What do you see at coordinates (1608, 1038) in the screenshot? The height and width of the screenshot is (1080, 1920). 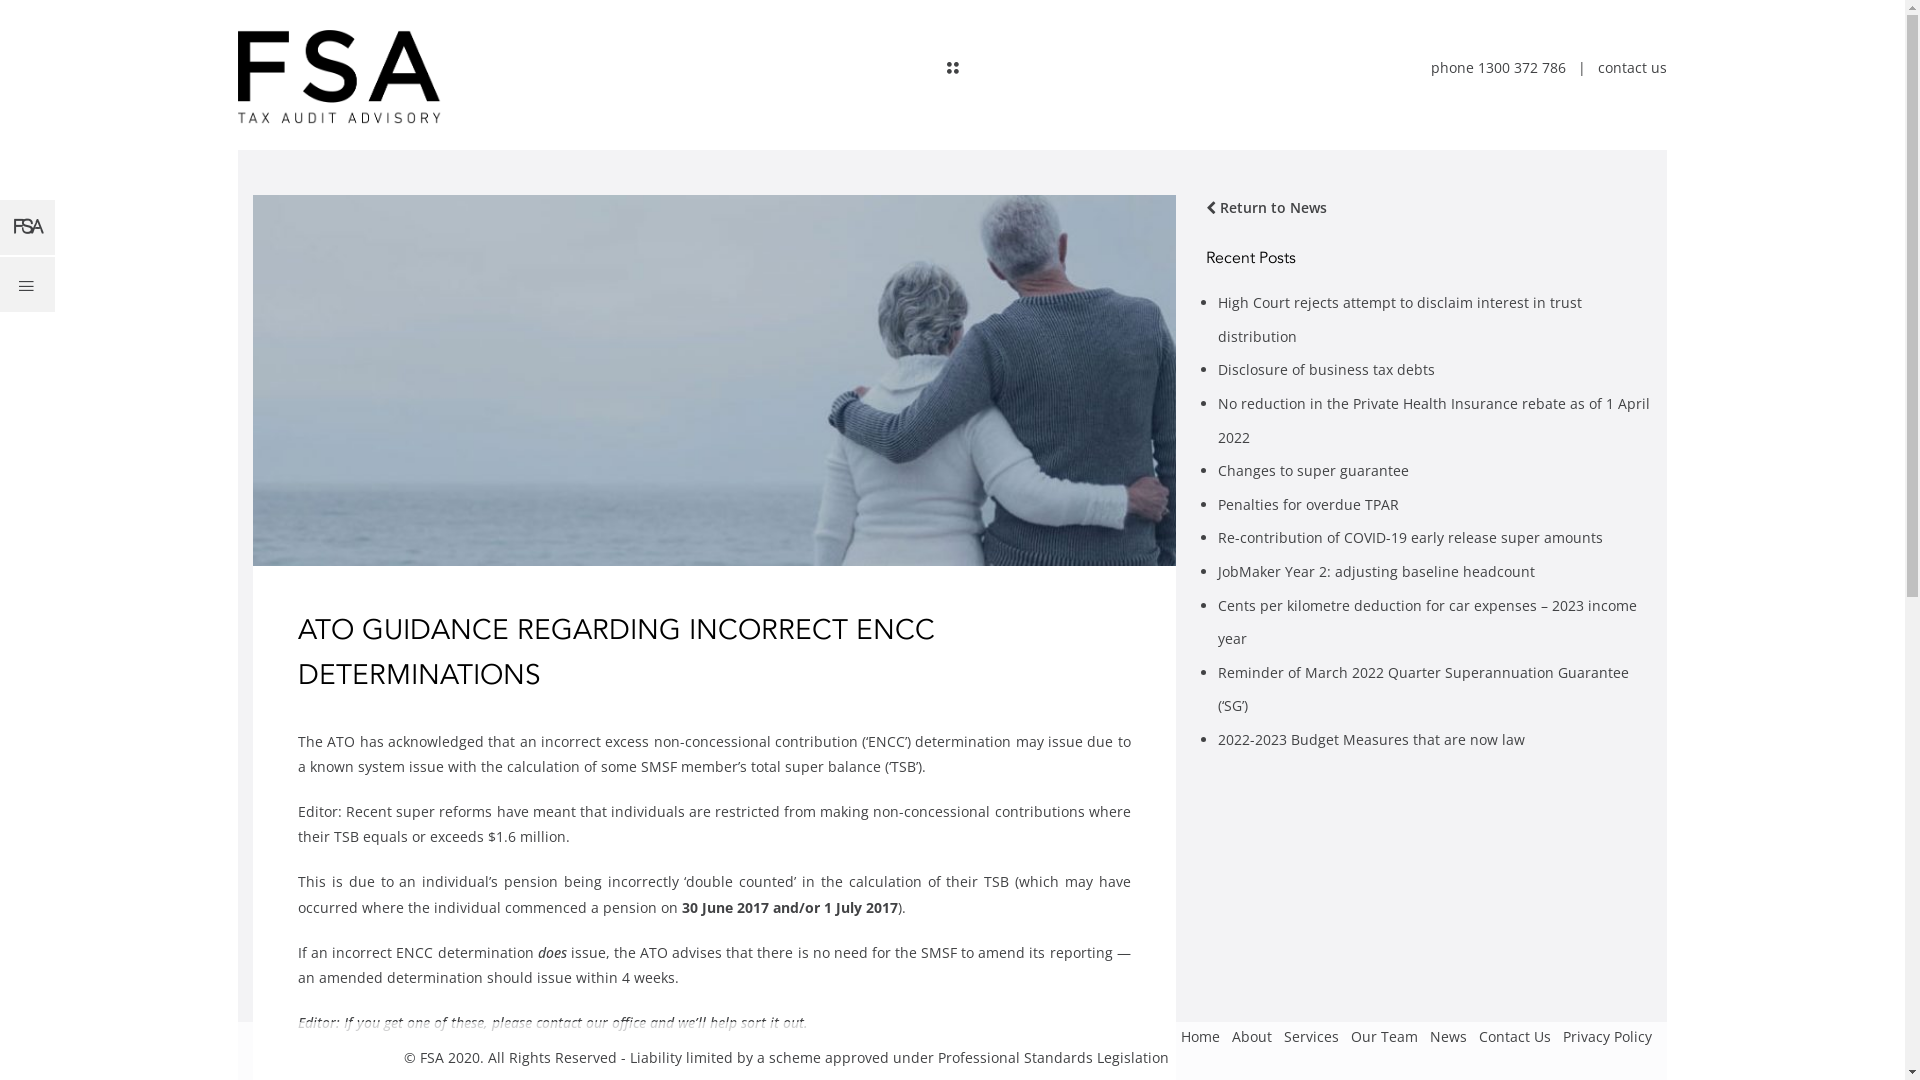 I see `Privacy Policy` at bounding box center [1608, 1038].